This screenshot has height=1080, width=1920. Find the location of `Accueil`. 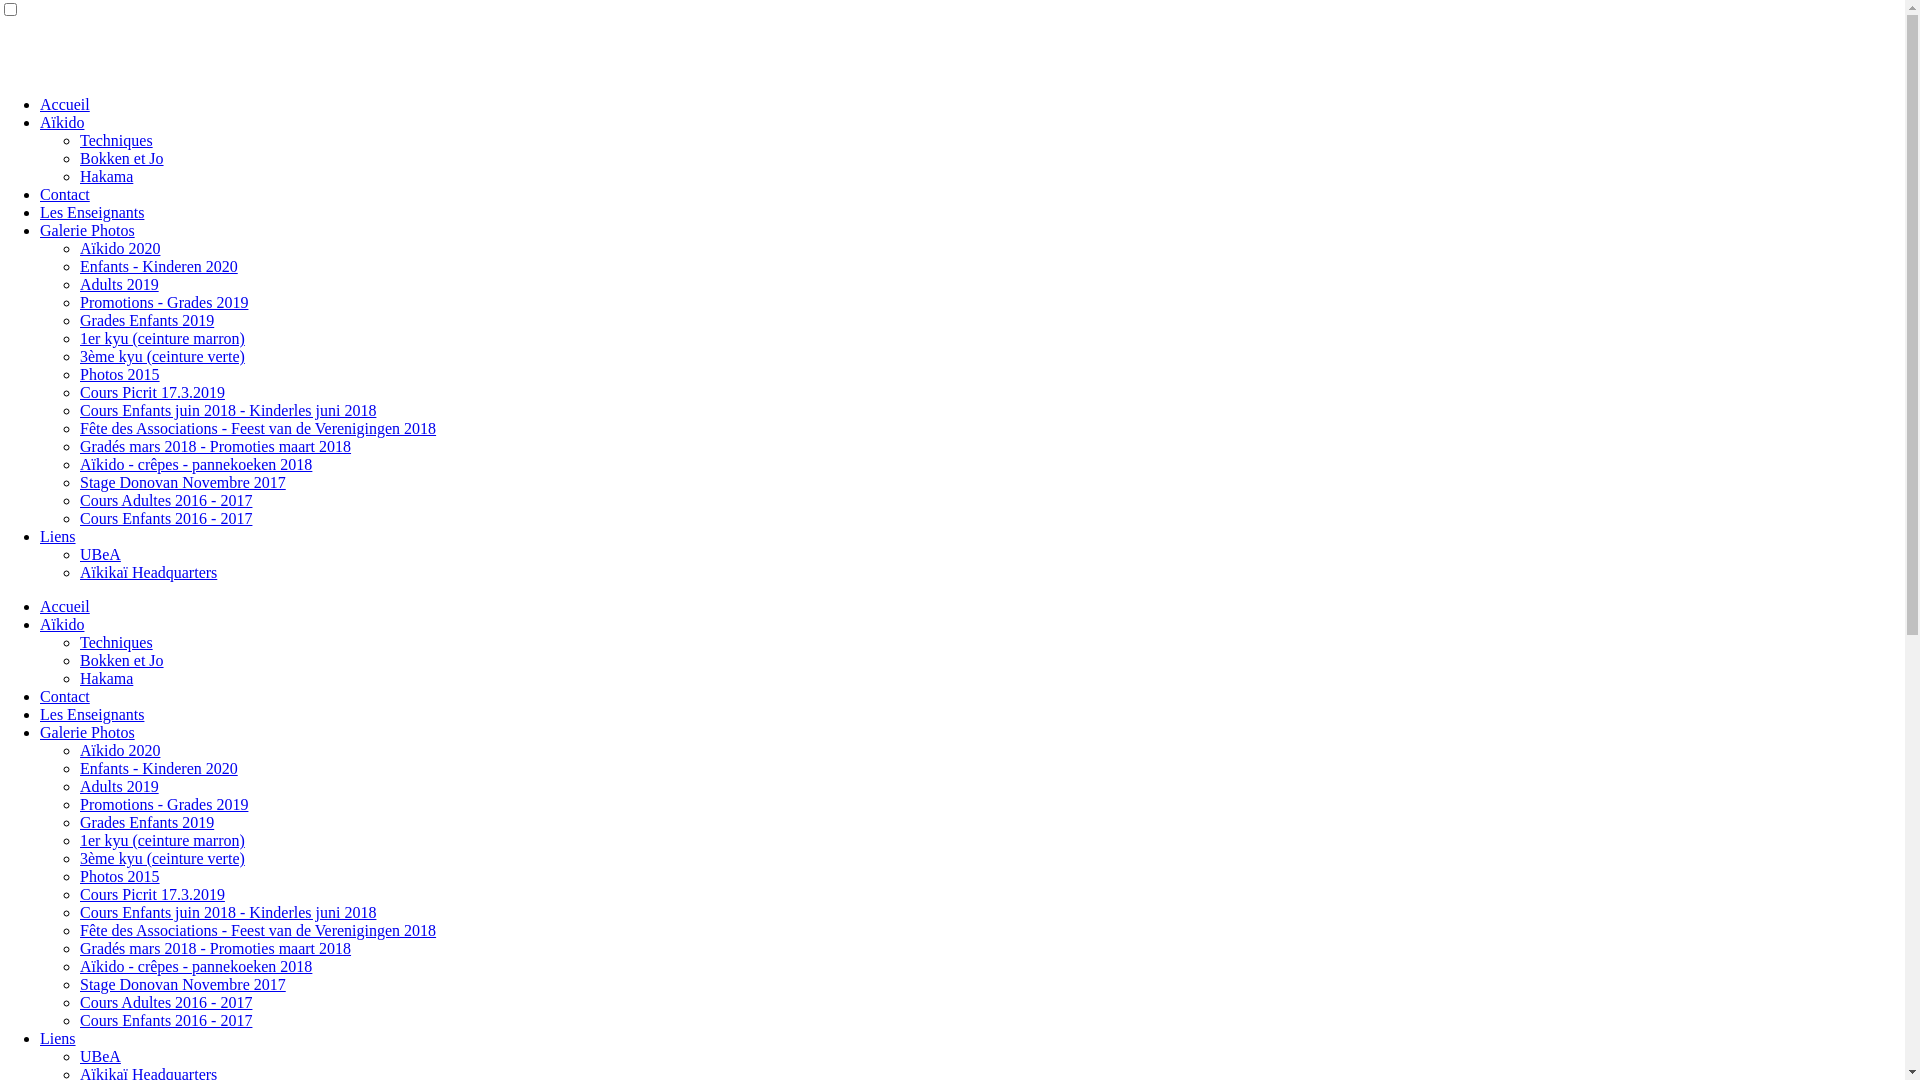

Accueil is located at coordinates (65, 606).